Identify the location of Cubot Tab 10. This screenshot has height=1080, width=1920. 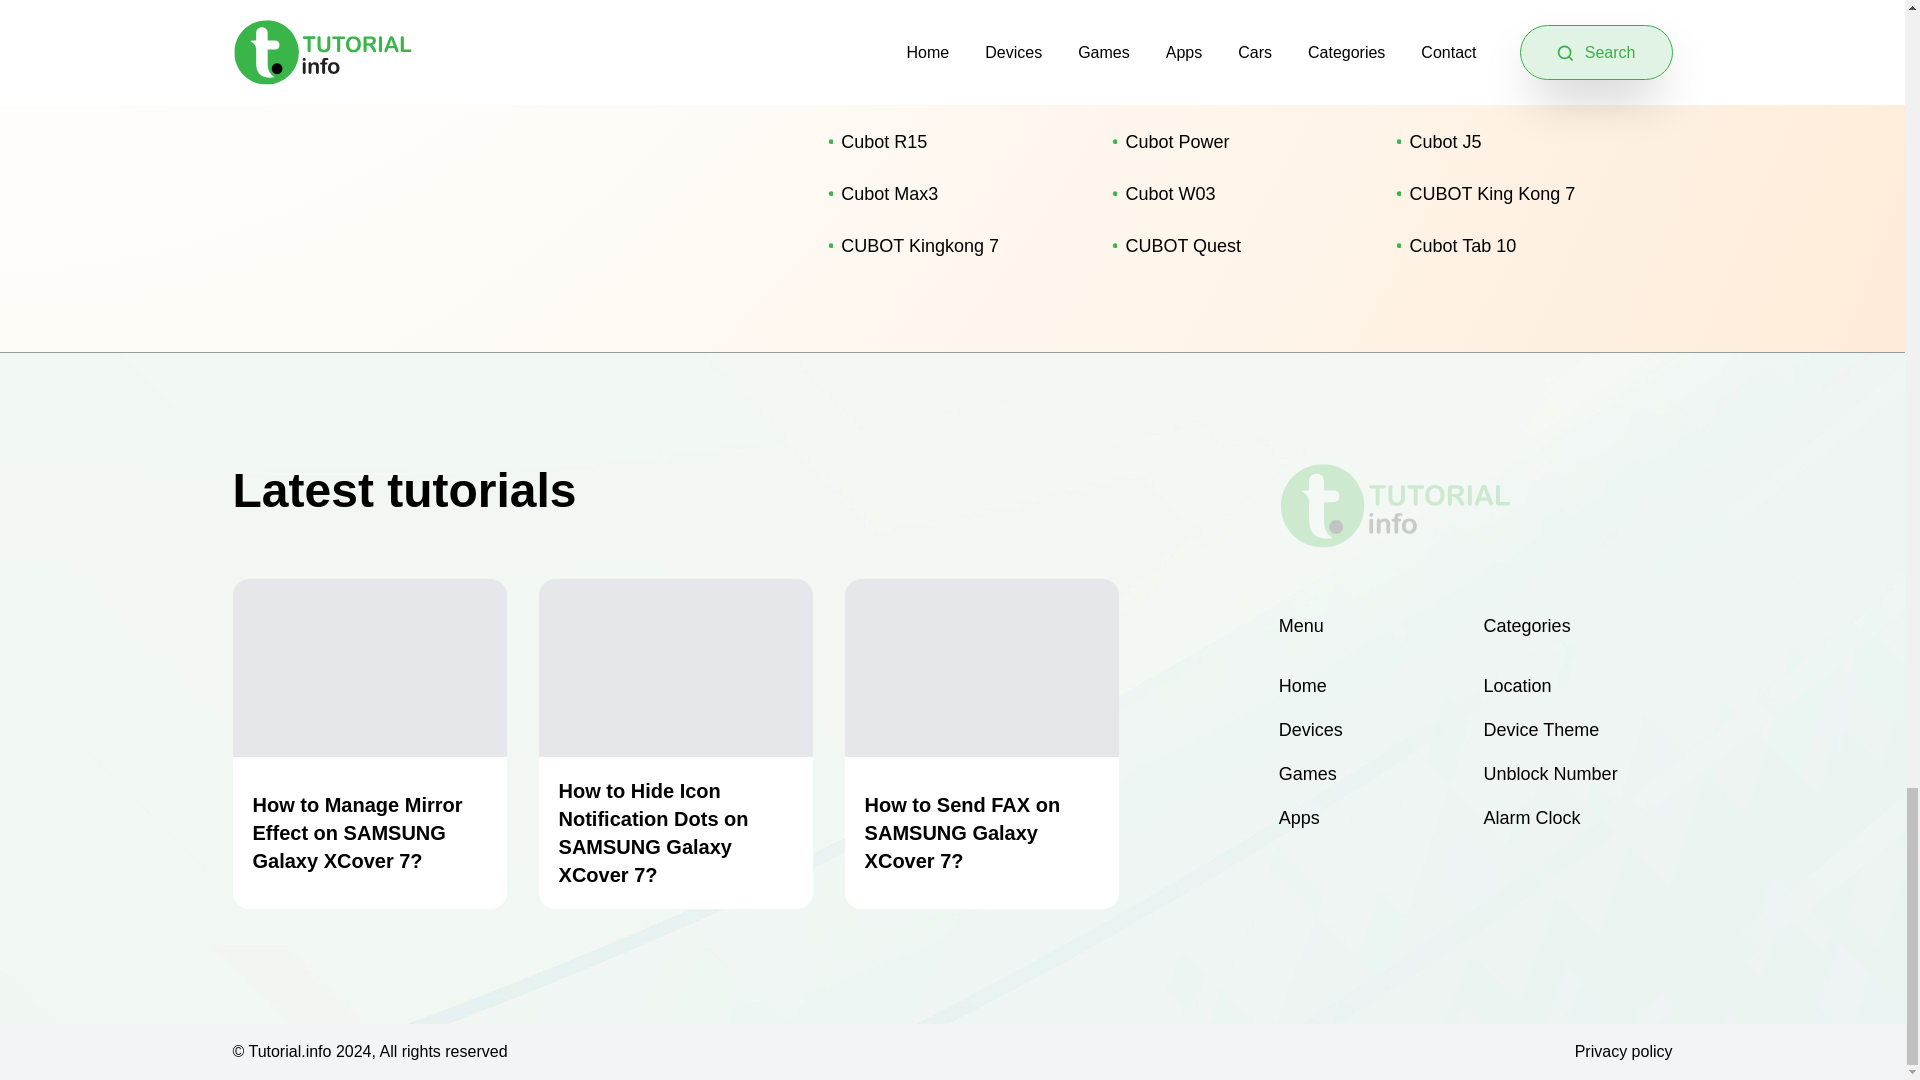
(1522, 246).